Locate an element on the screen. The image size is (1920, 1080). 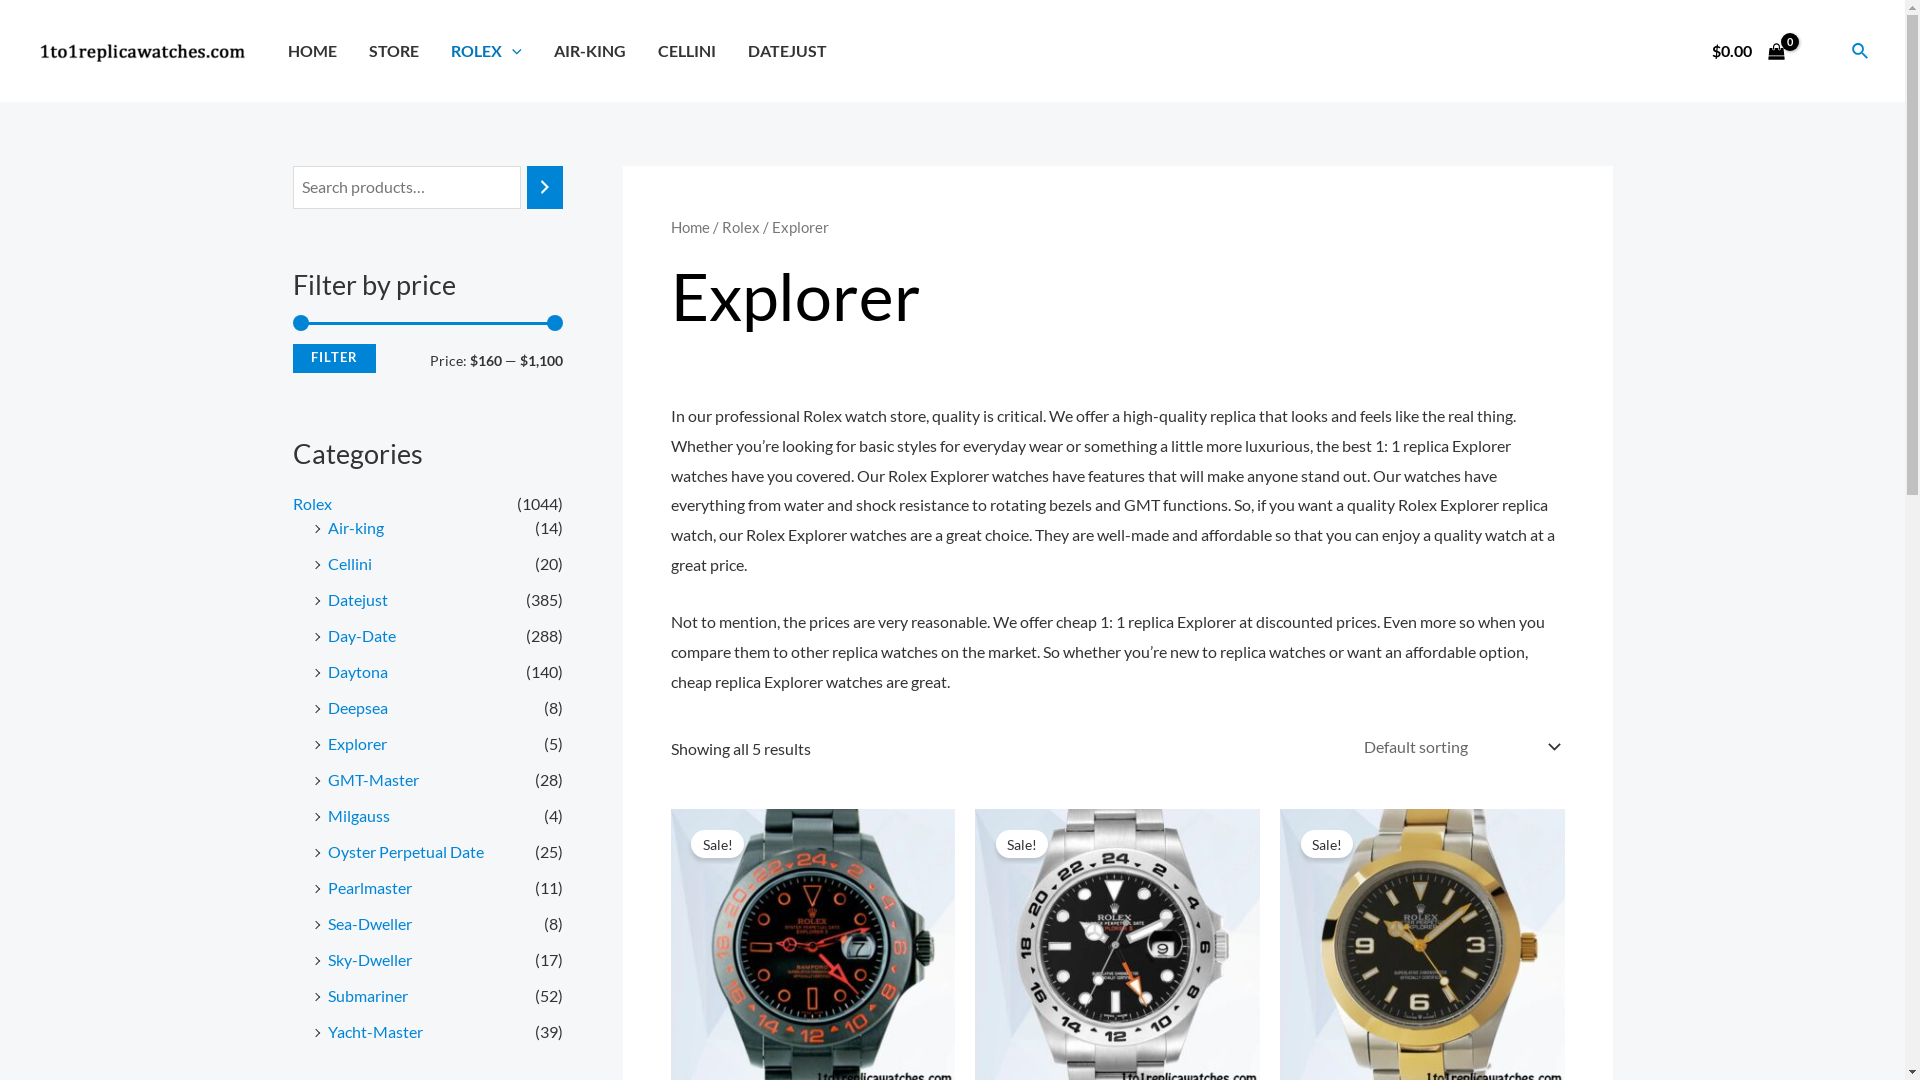
ROLEX is located at coordinates (486, 51).